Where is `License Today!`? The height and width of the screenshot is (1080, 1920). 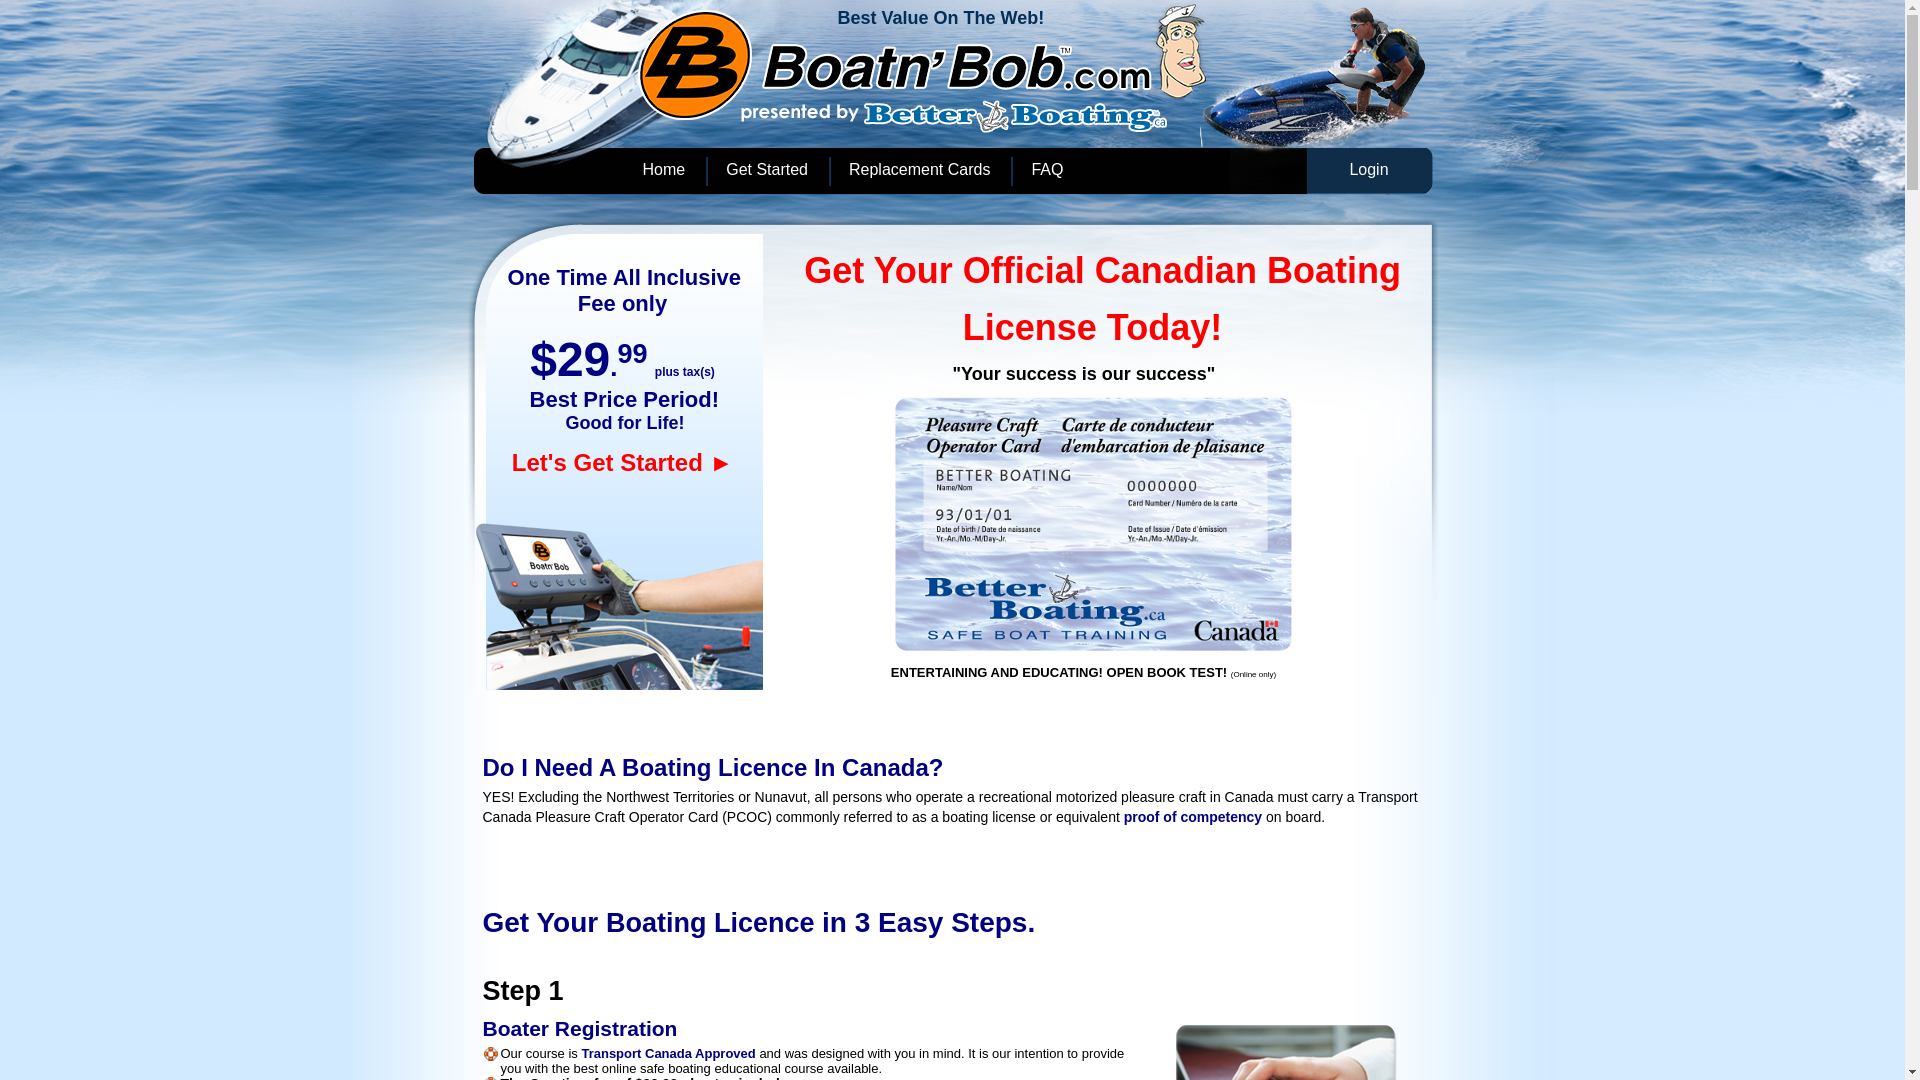 License Today! is located at coordinates (1092, 328).